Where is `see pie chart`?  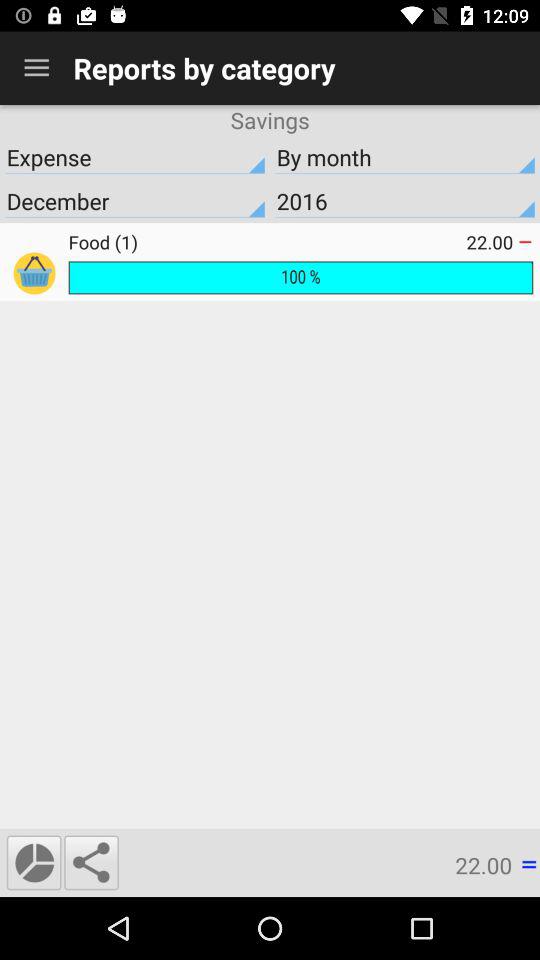
see pie chart is located at coordinates (34, 862).